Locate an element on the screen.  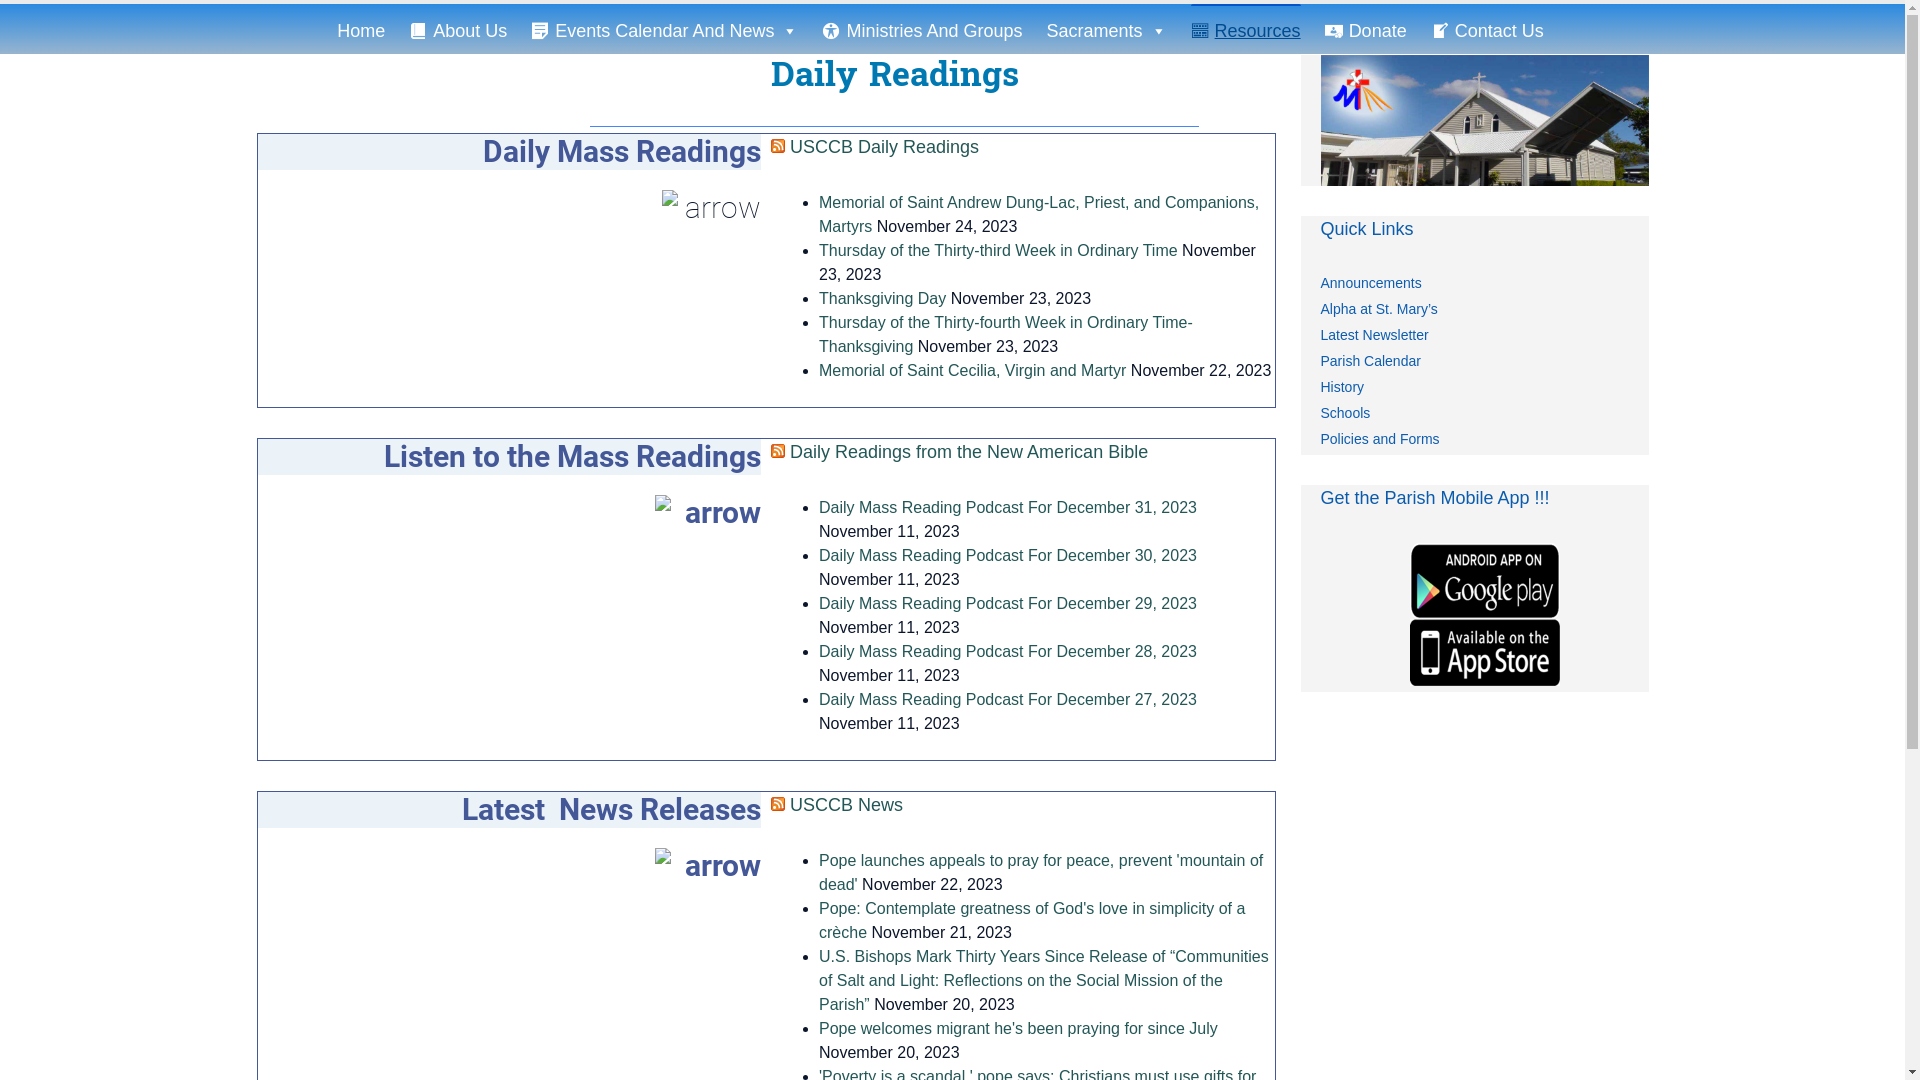
Home is located at coordinates (361, 29).